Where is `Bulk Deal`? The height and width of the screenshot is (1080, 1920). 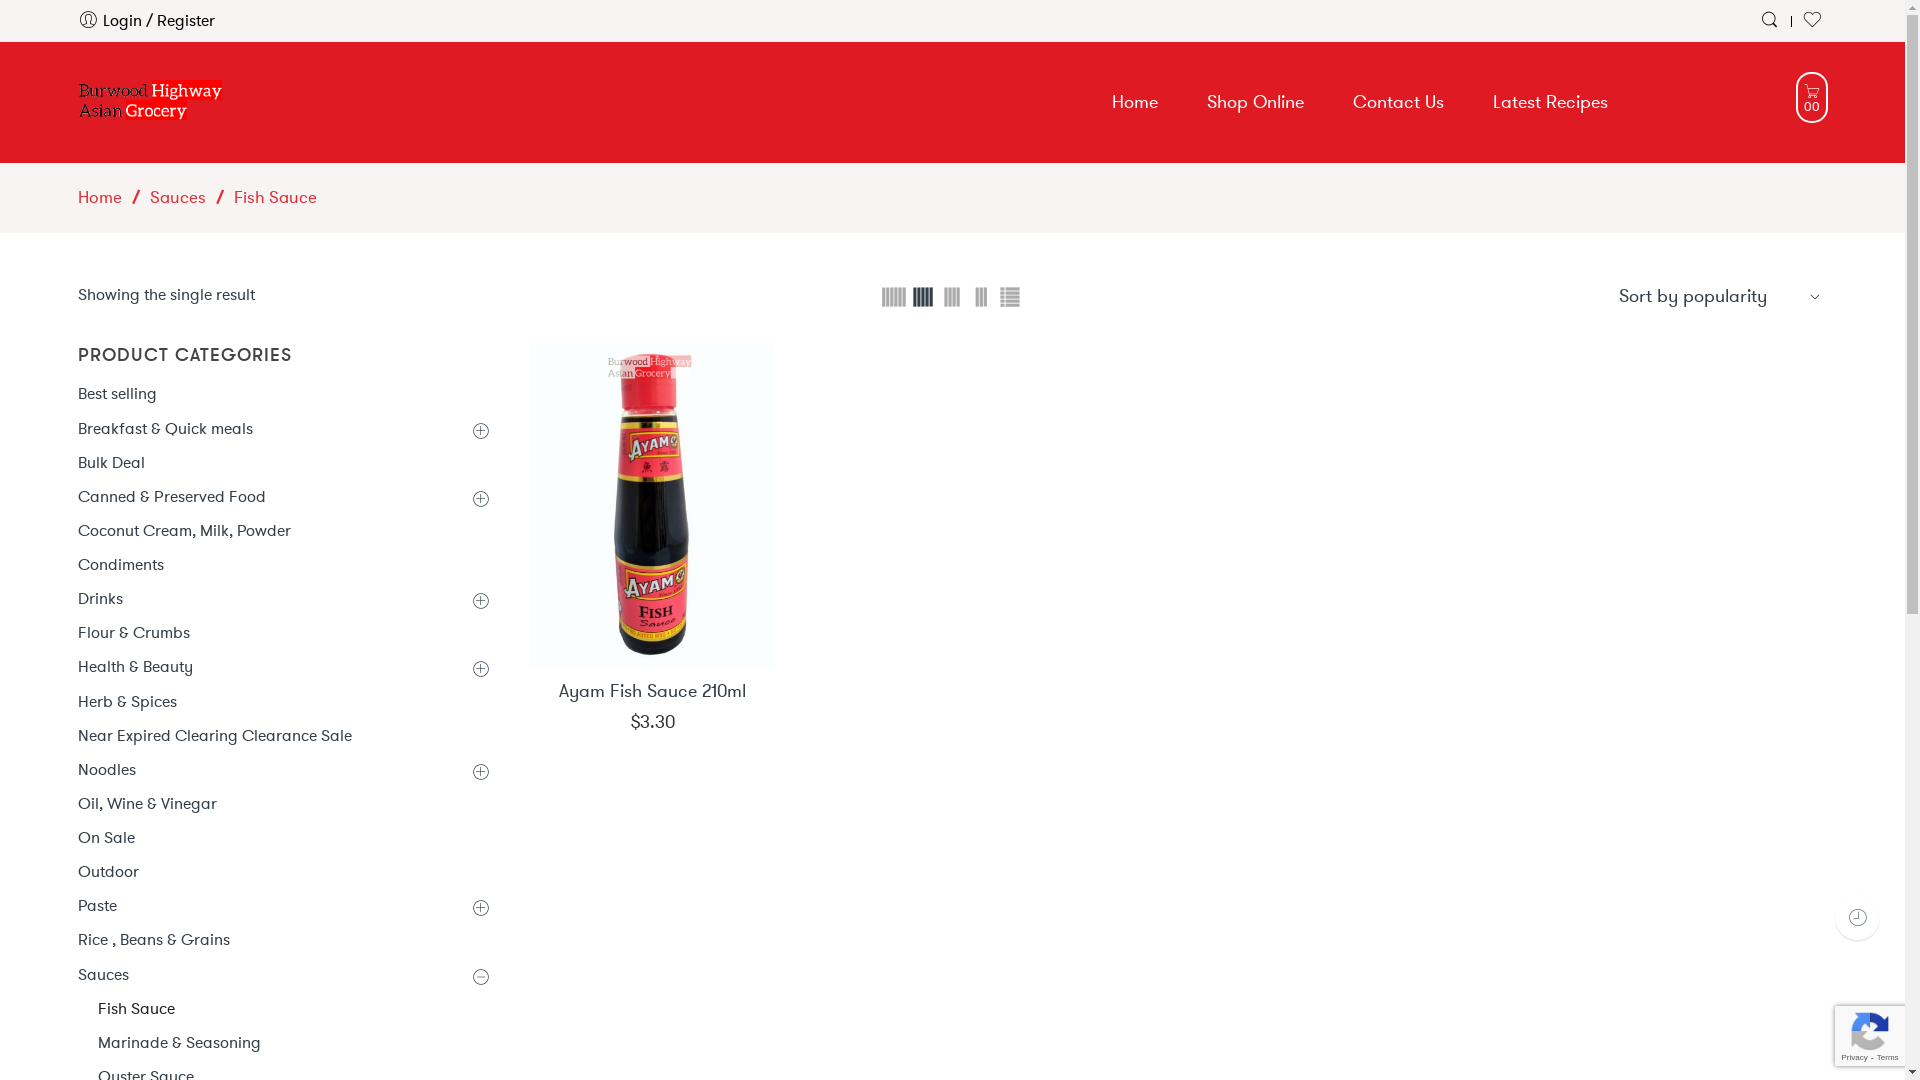
Bulk Deal is located at coordinates (284, 462).